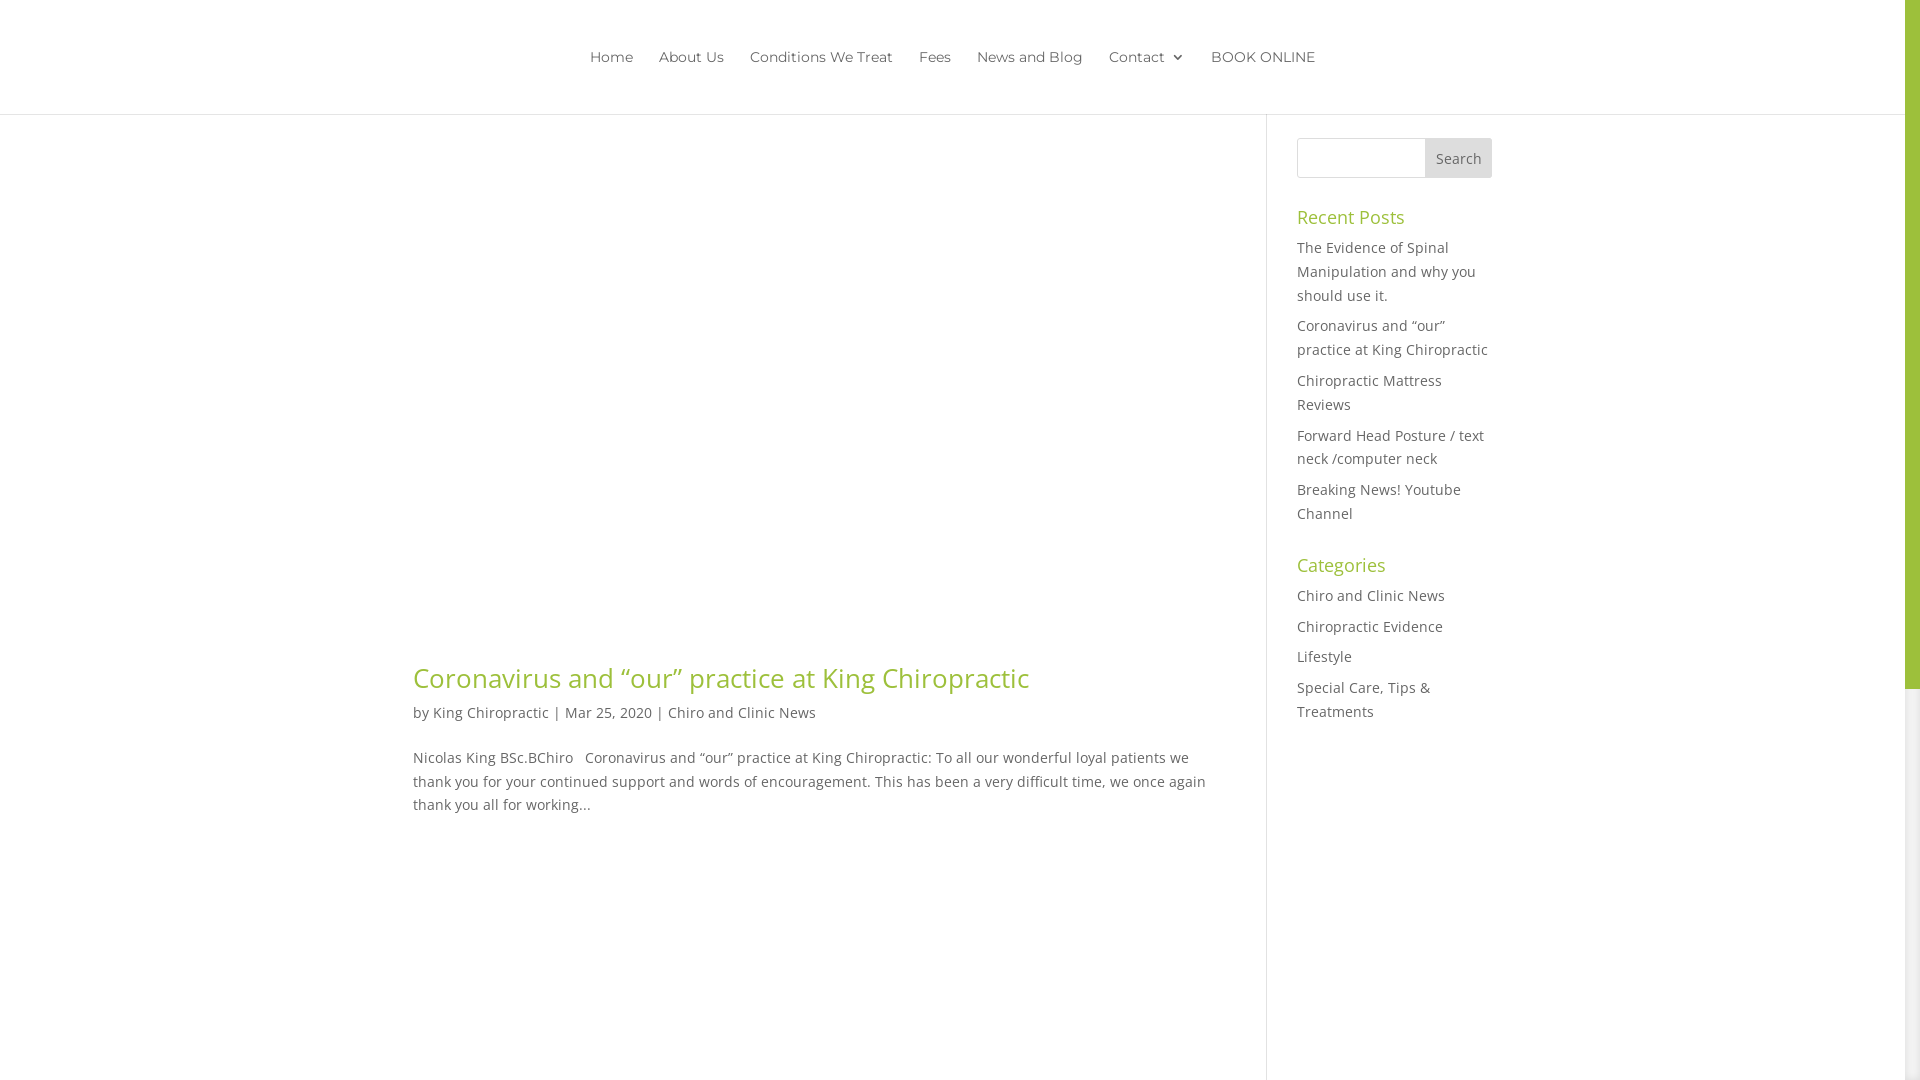  What do you see at coordinates (1370, 392) in the screenshot?
I see `Chiropractic Mattress Reviews` at bounding box center [1370, 392].